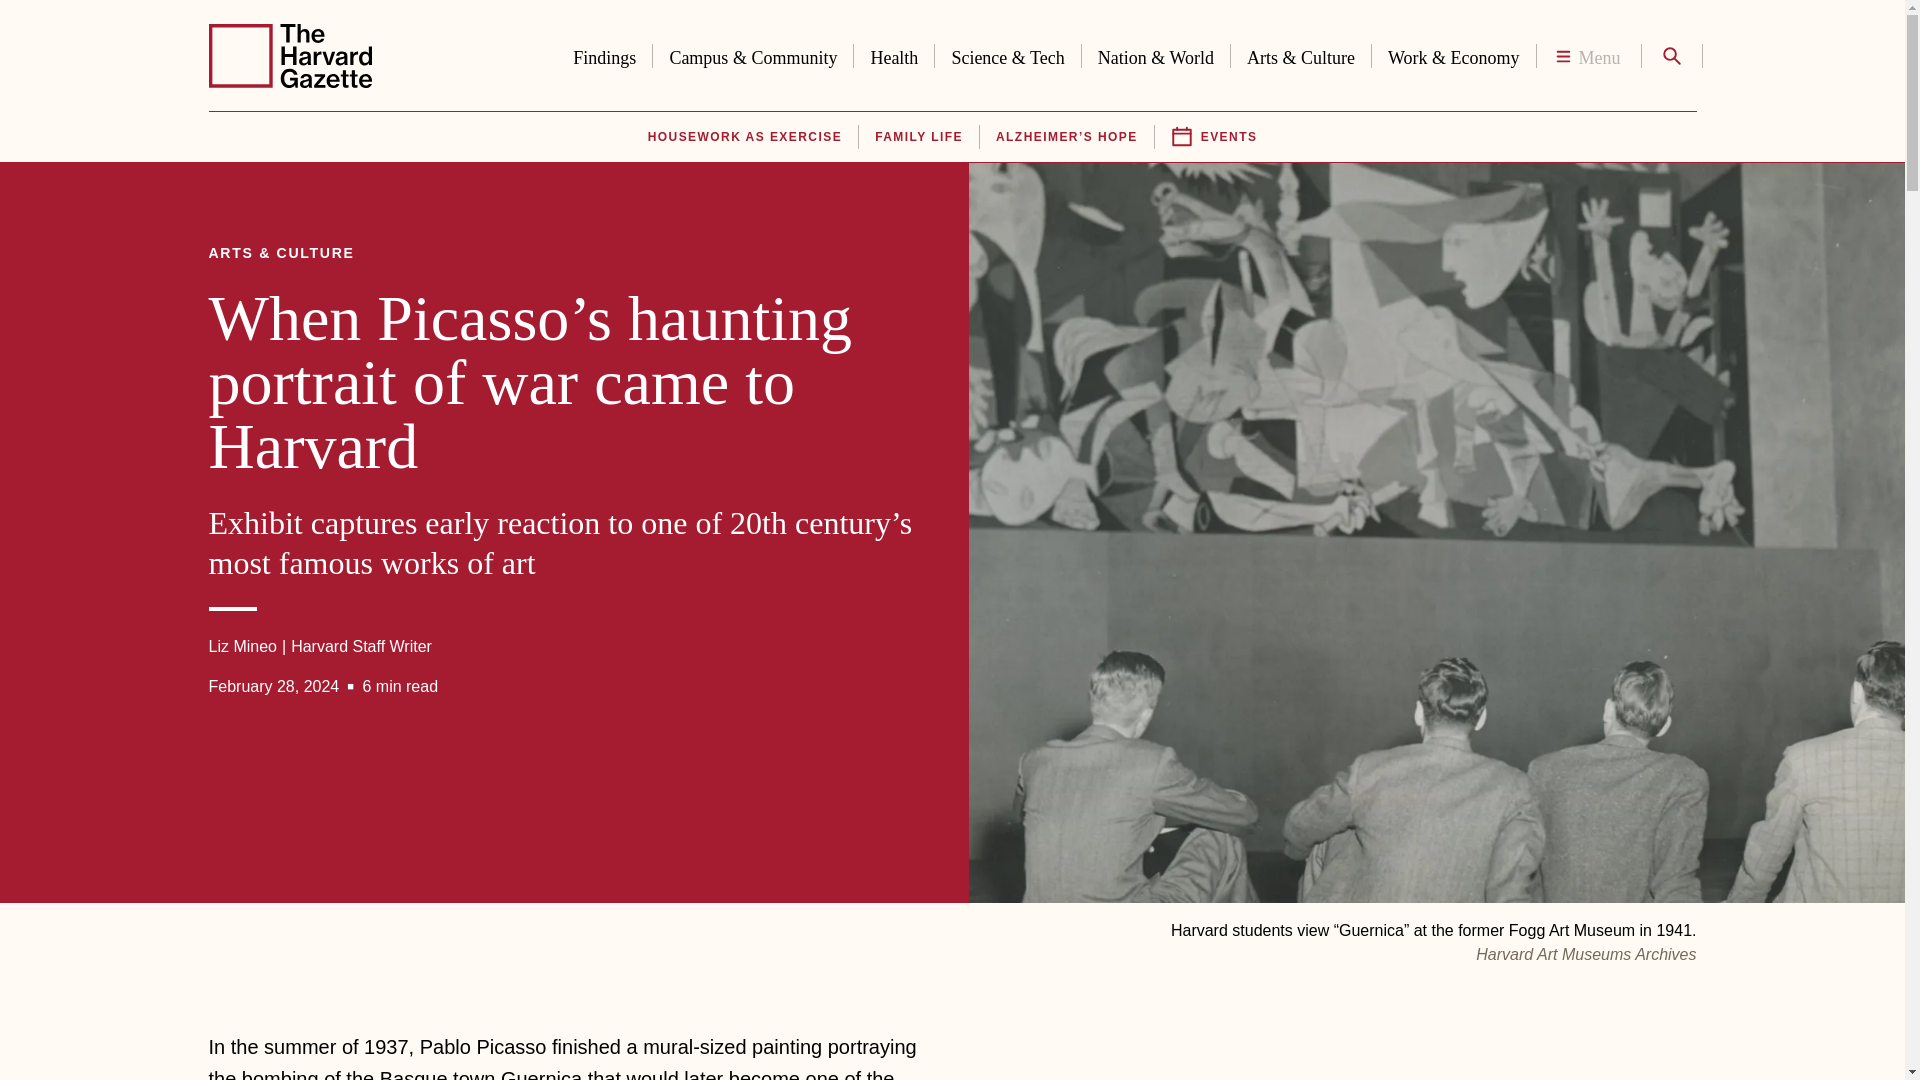  Describe the element at coordinates (1588, 56) in the screenshot. I see `Menu` at that location.